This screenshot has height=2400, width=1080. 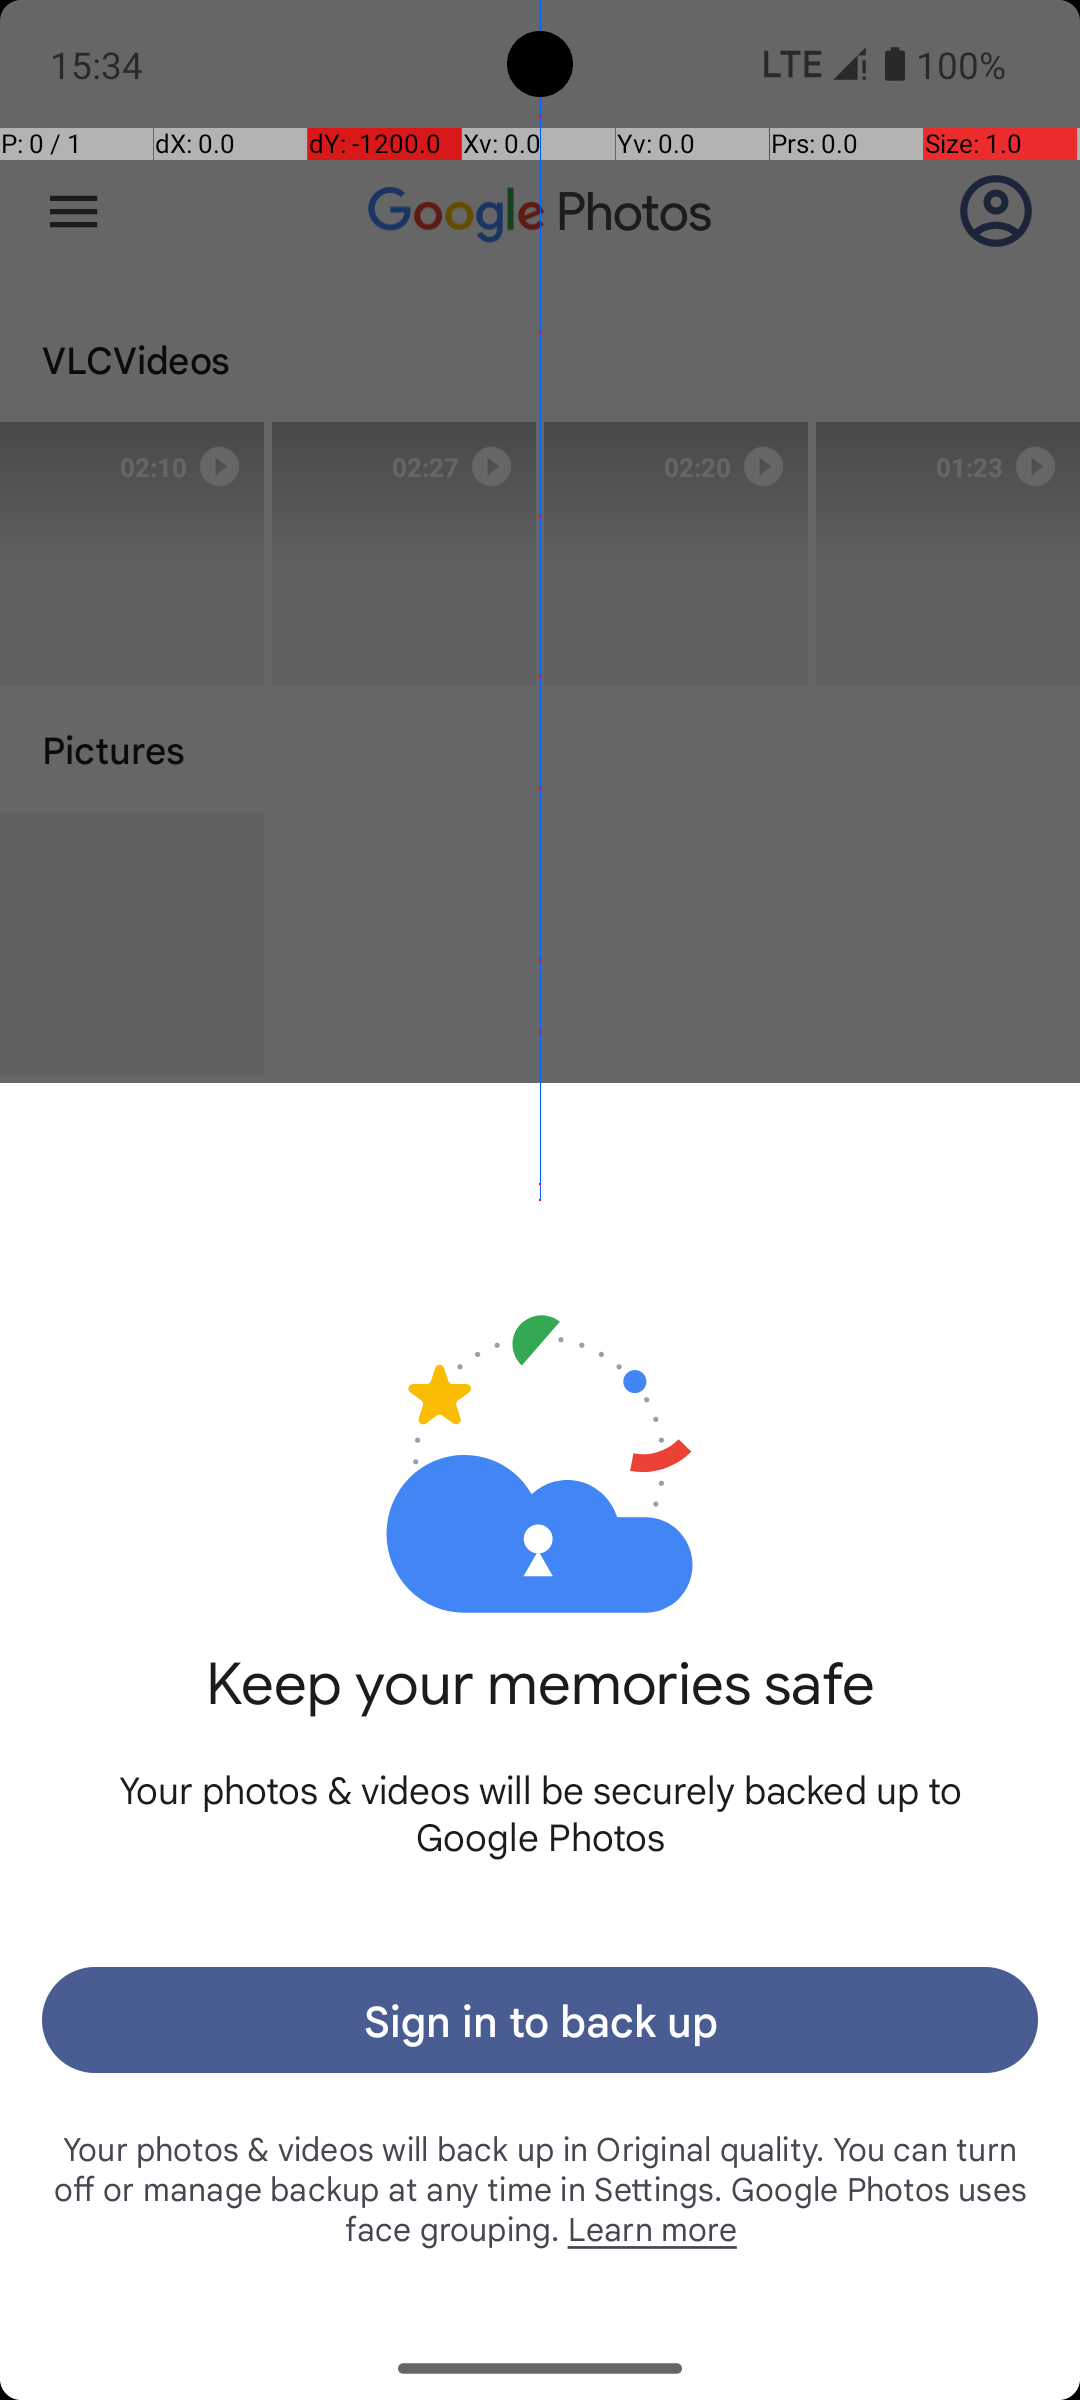 What do you see at coordinates (540, 2188) in the screenshot?
I see `Your photos & videos will back up in Original quality. You can turn off or manage backup at any time in Settings. Google Photos uses face grouping. Learn more` at bounding box center [540, 2188].